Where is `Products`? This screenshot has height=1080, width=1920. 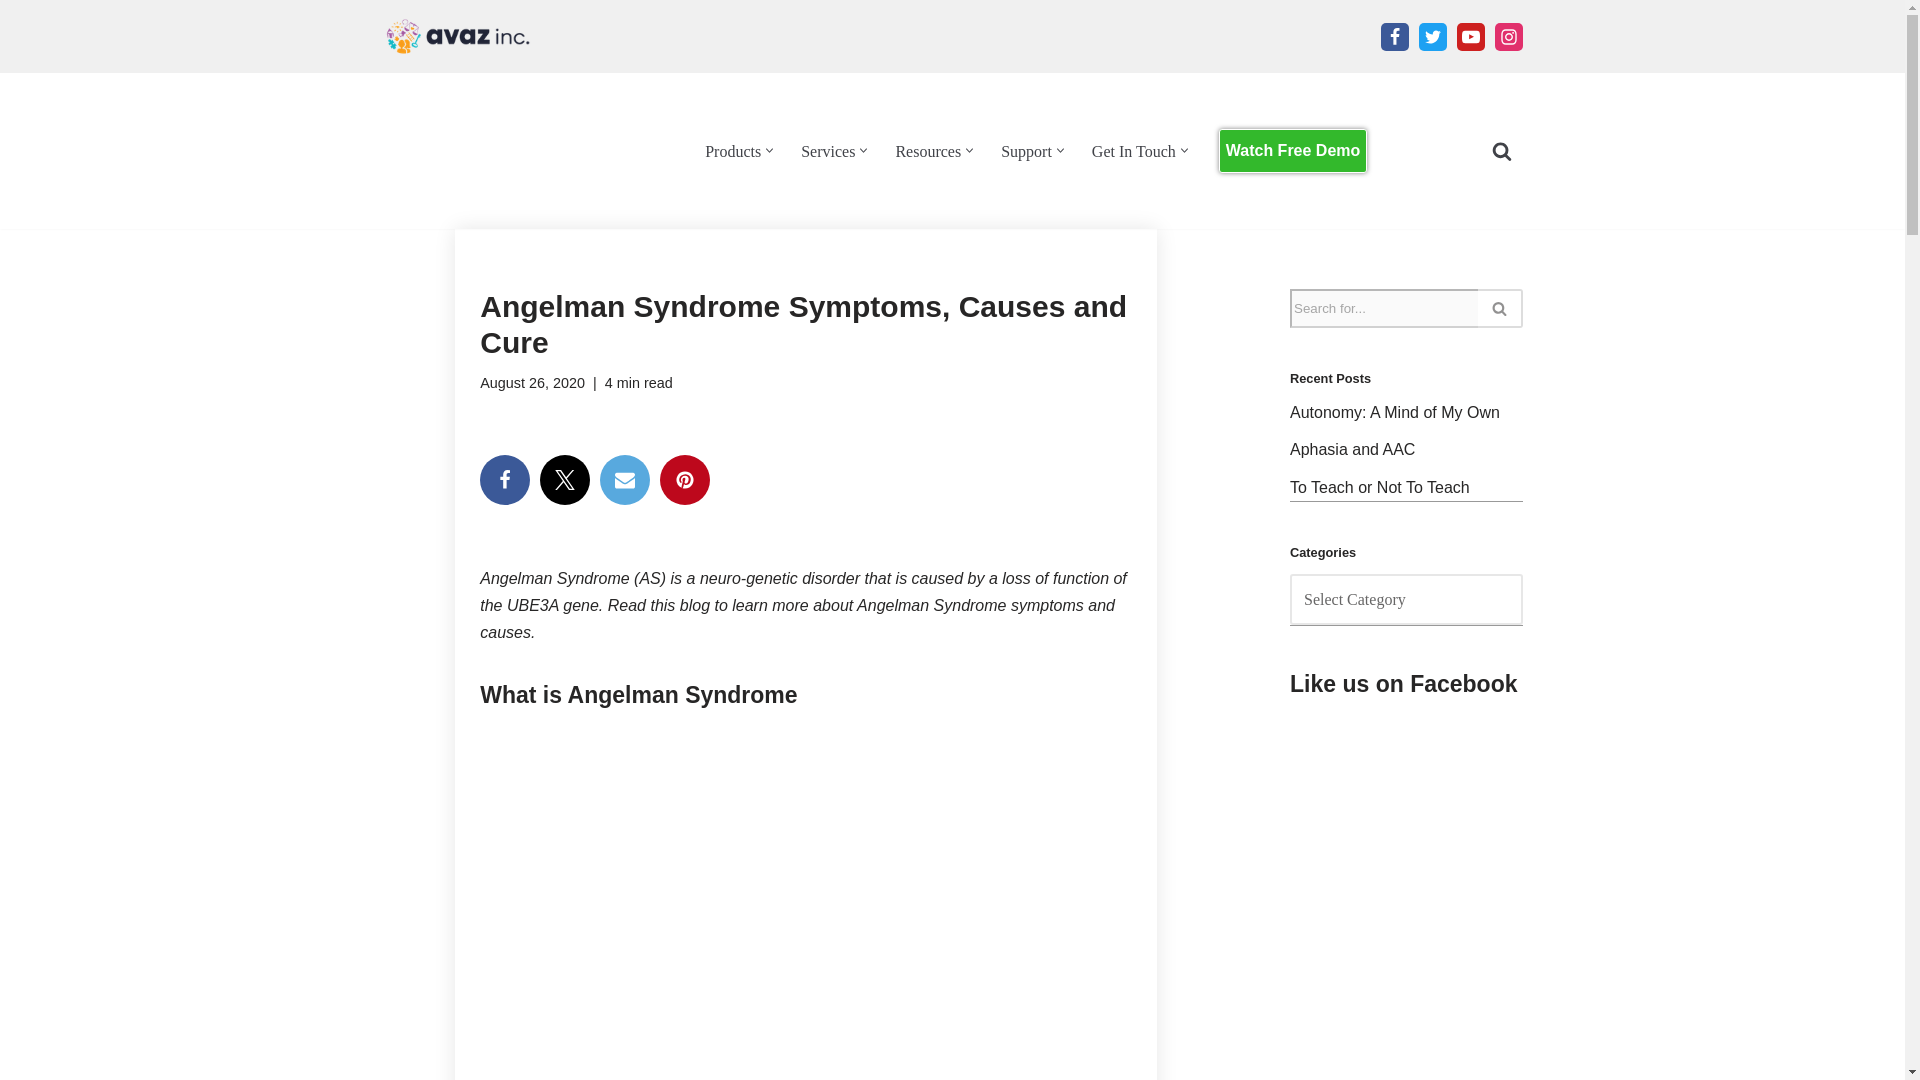 Products is located at coordinates (732, 152).